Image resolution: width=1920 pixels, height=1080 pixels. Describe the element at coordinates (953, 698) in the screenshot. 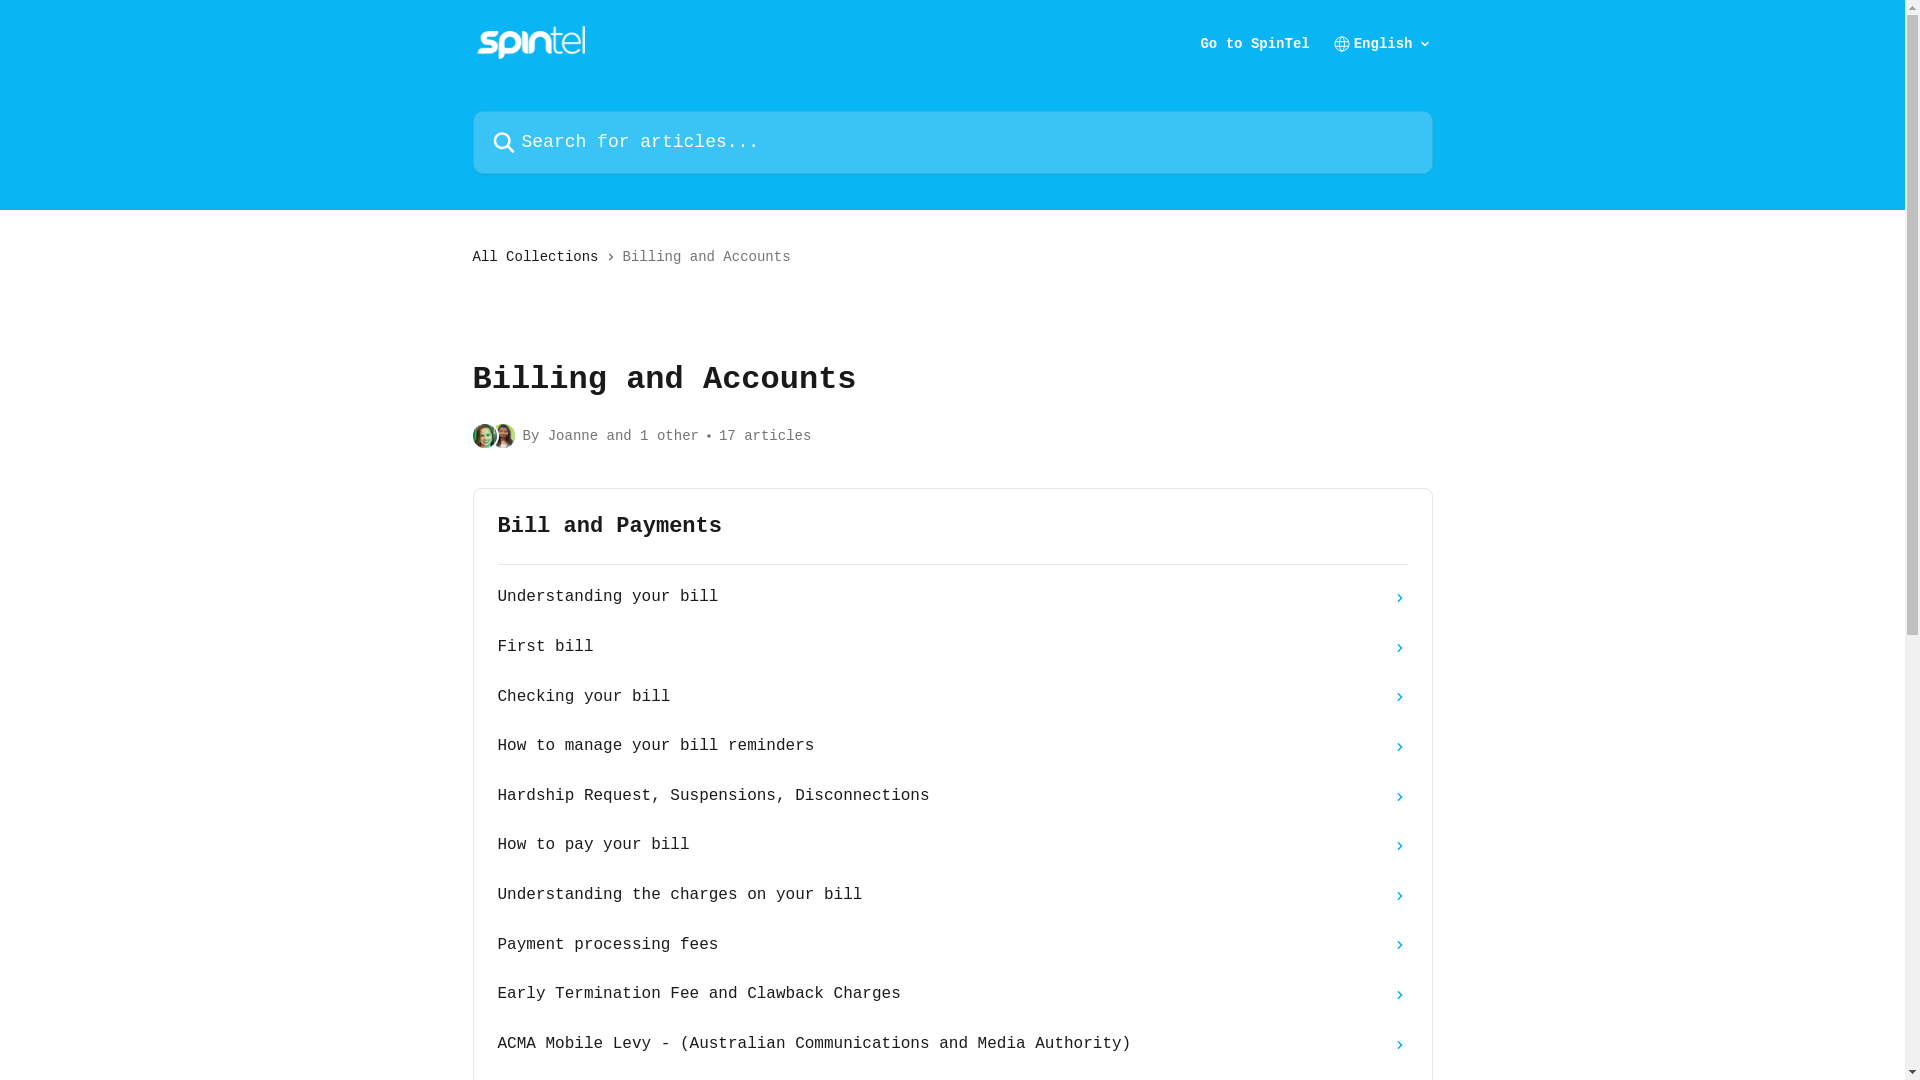

I see `Checking your bill` at that location.